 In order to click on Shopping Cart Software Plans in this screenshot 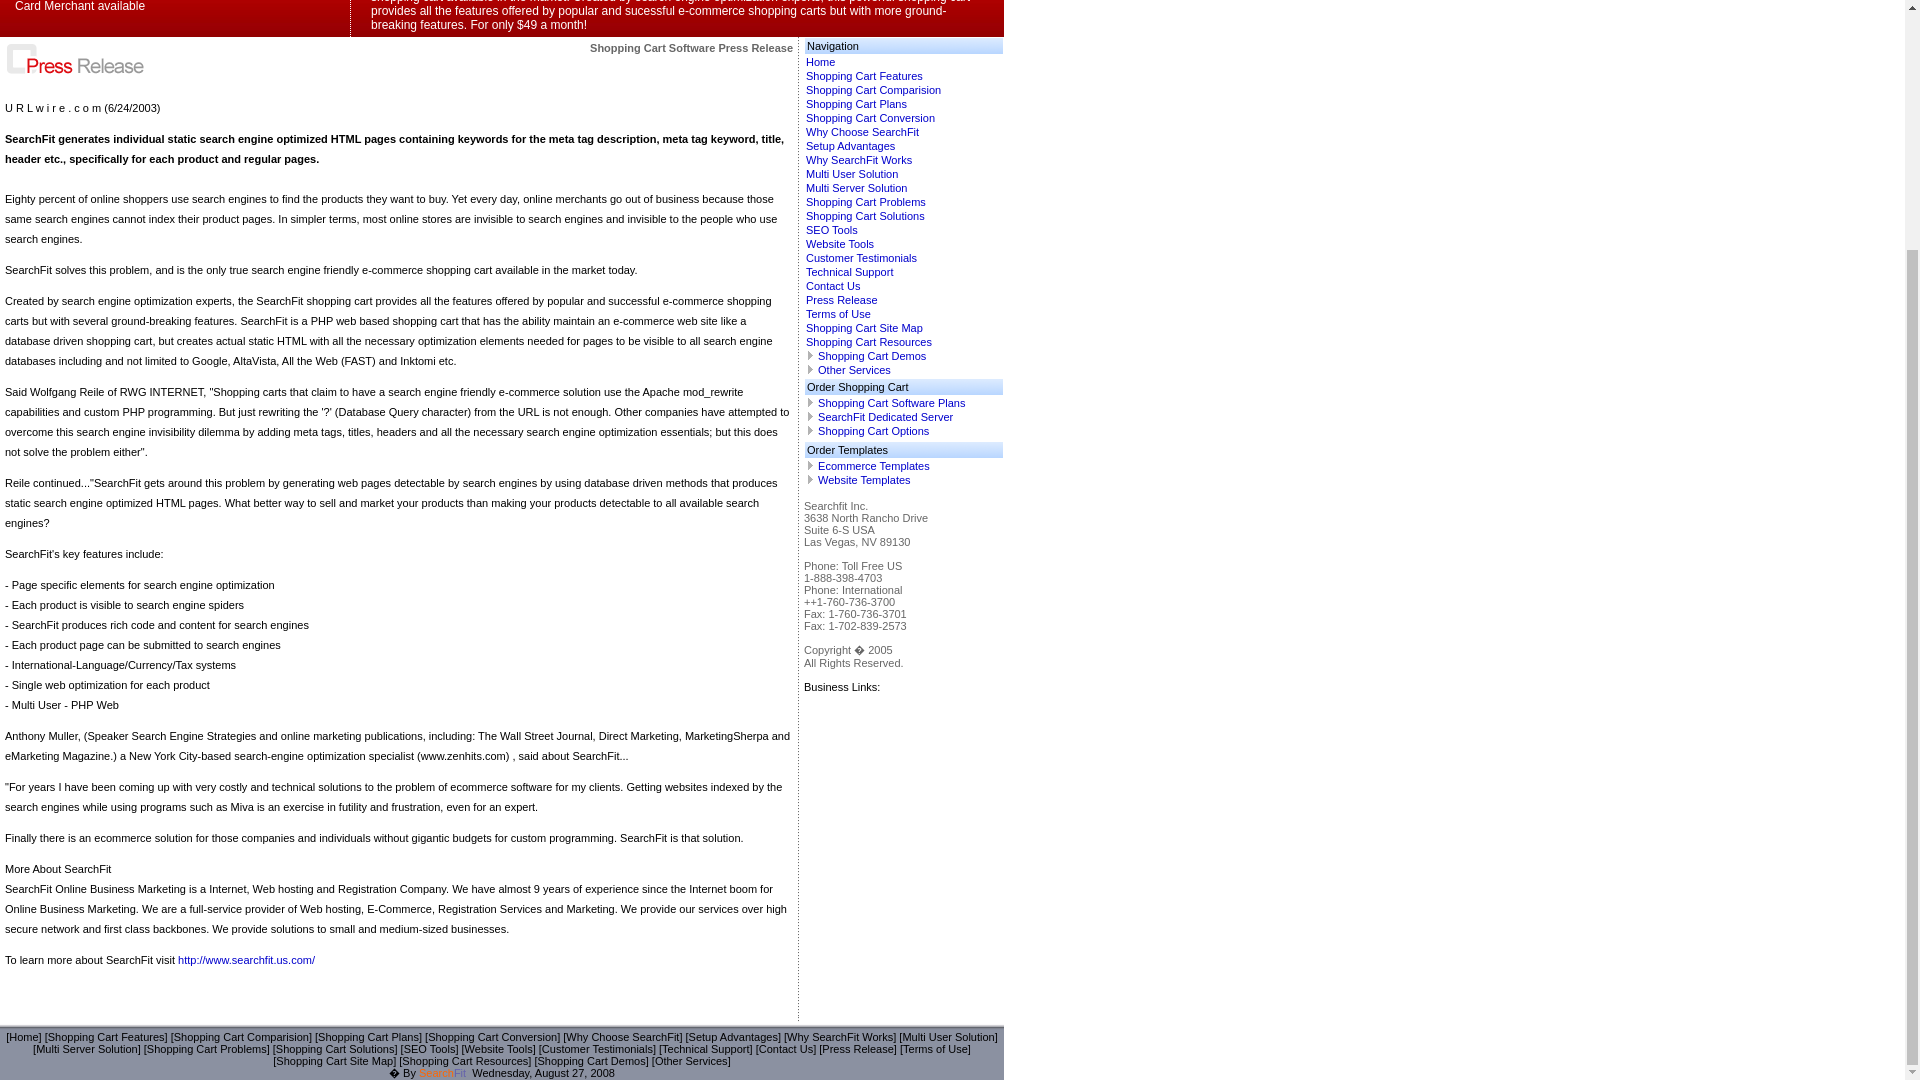, I will do `click(891, 403)`.